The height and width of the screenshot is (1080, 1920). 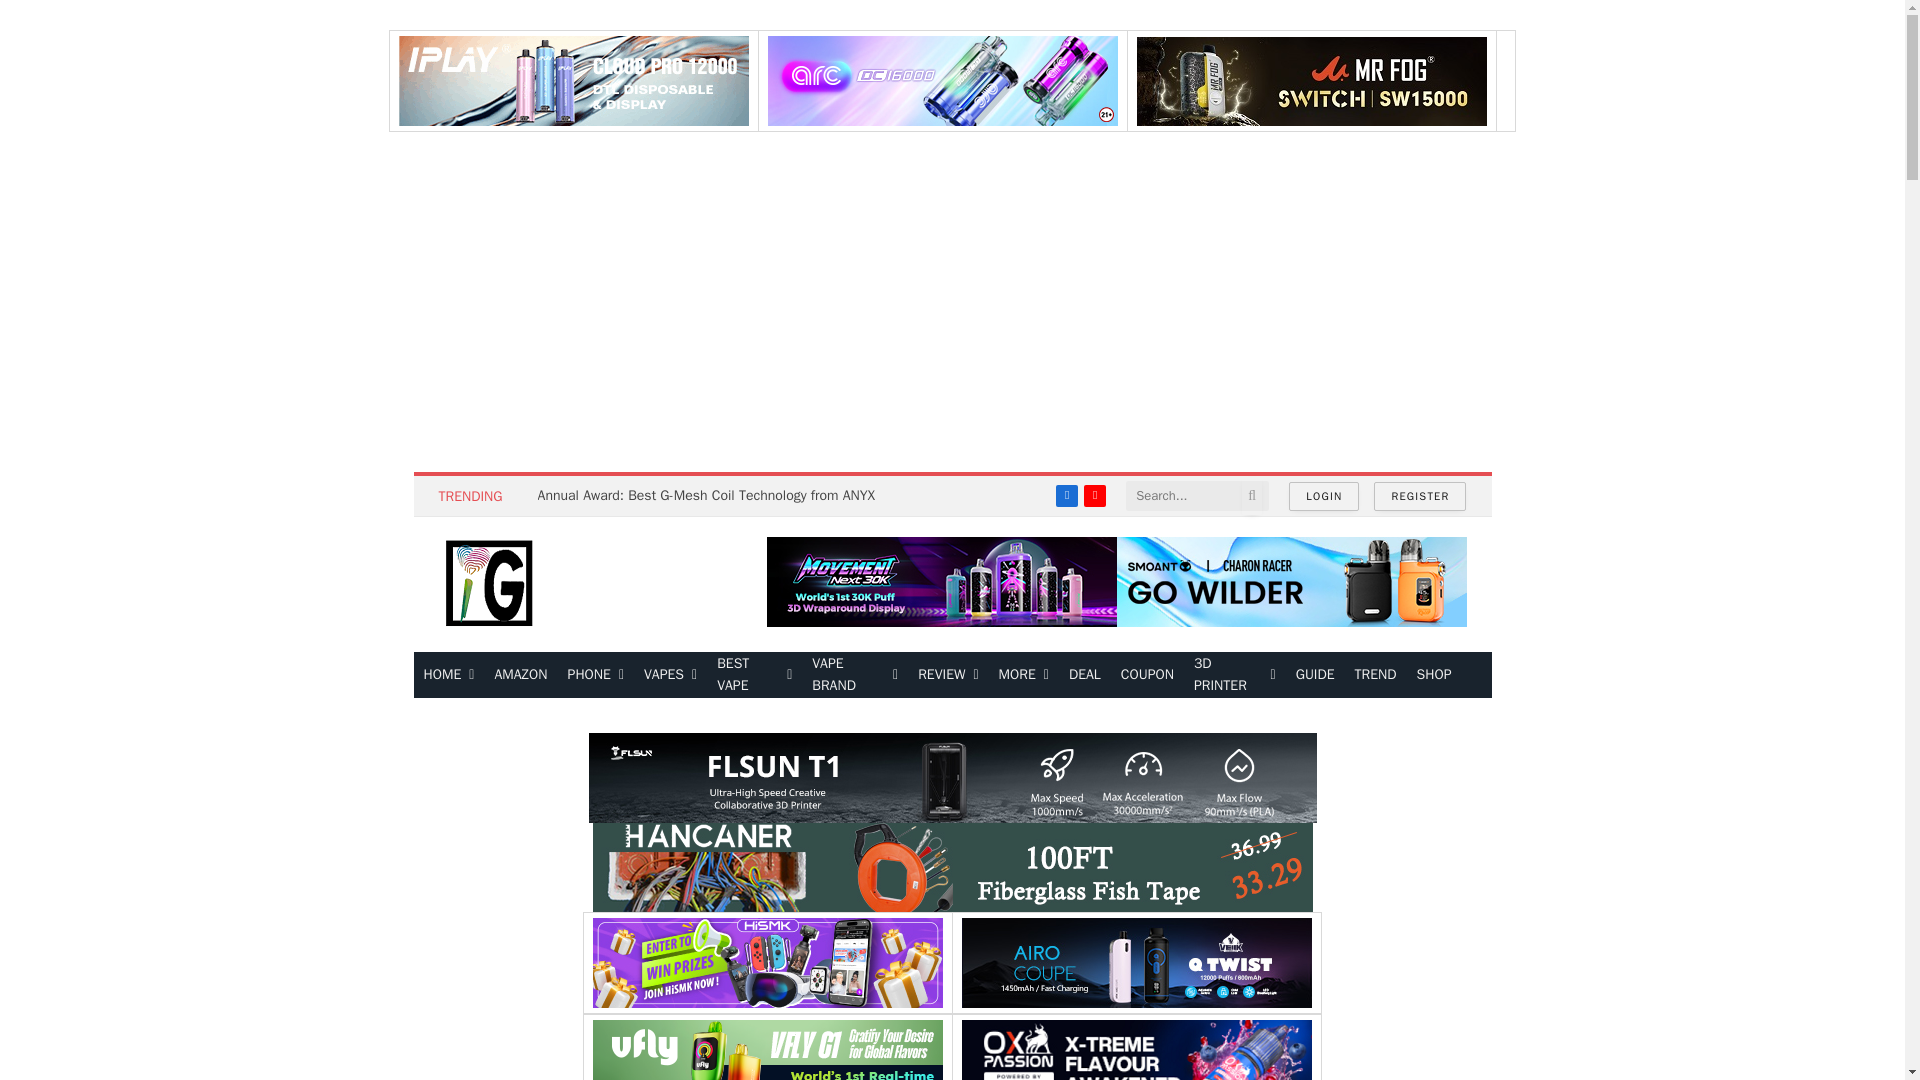 I want to click on Facebook, so click(x=1066, y=495).